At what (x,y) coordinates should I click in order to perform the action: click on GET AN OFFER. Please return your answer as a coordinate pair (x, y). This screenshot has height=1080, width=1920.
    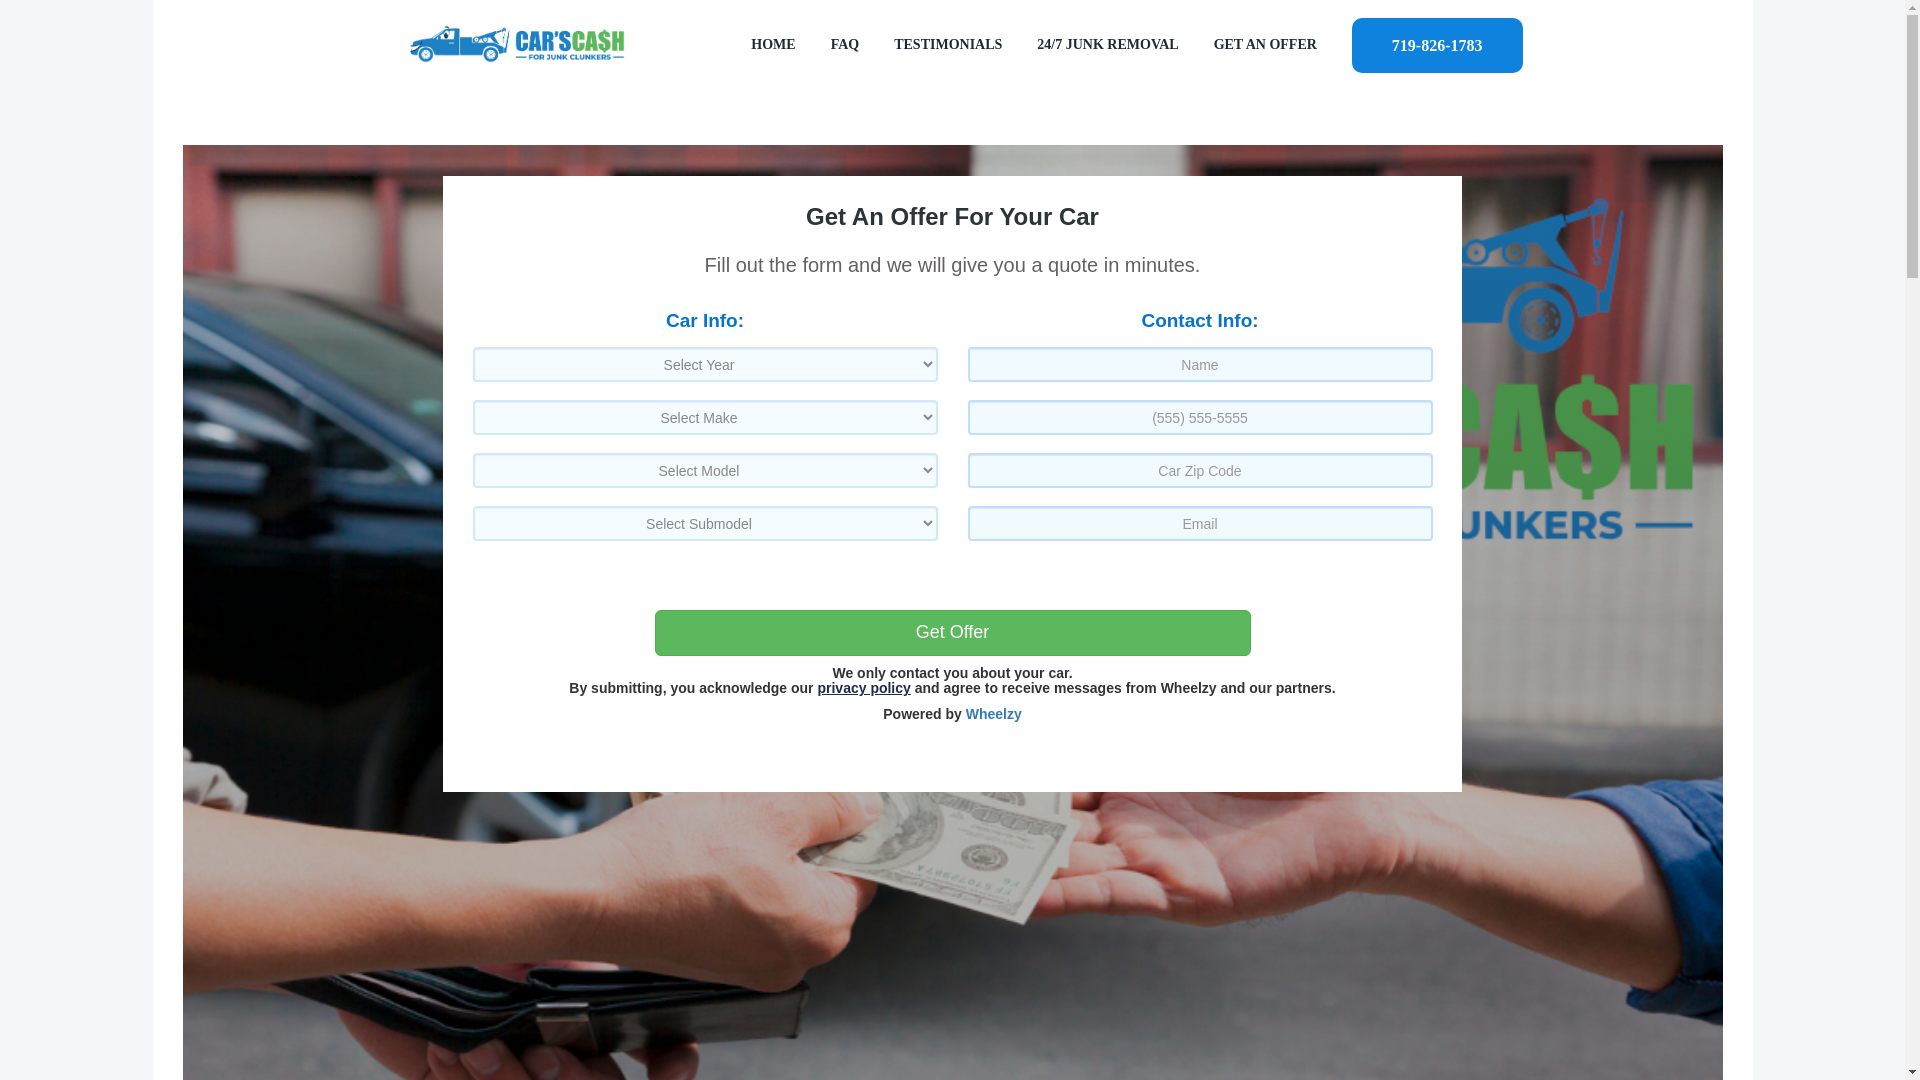
    Looking at the image, I should click on (1265, 44).